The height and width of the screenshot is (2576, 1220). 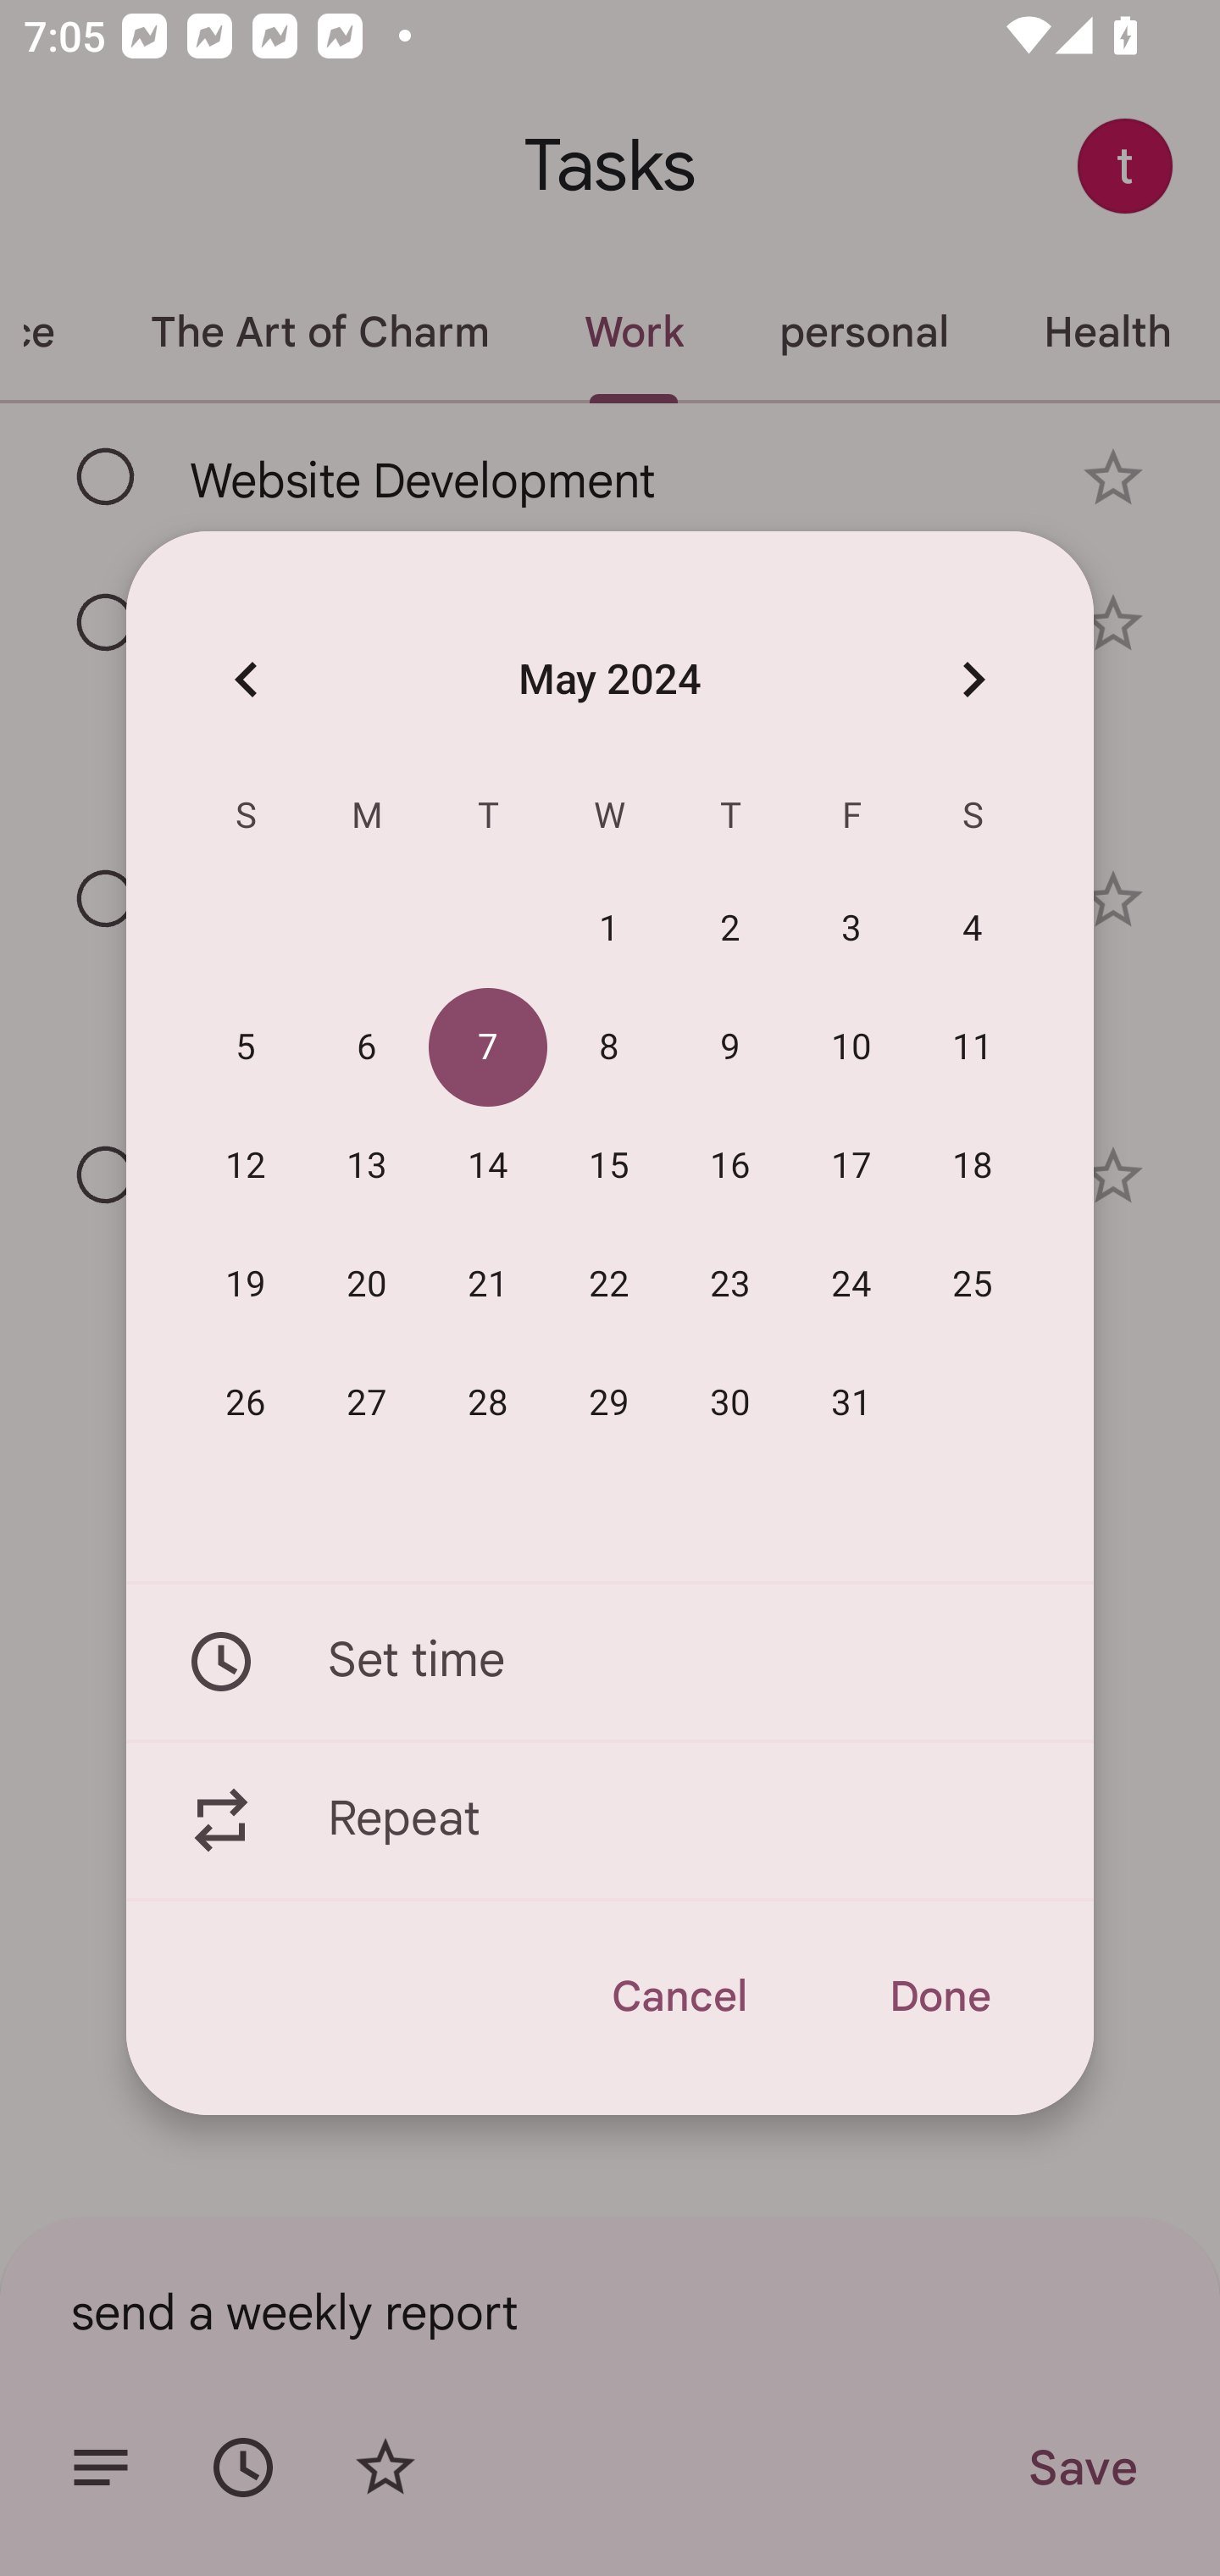 What do you see at coordinates (852, 1285) in the screenshot?
I see `24 24 May 2024` at bounding box center [852, 1285].